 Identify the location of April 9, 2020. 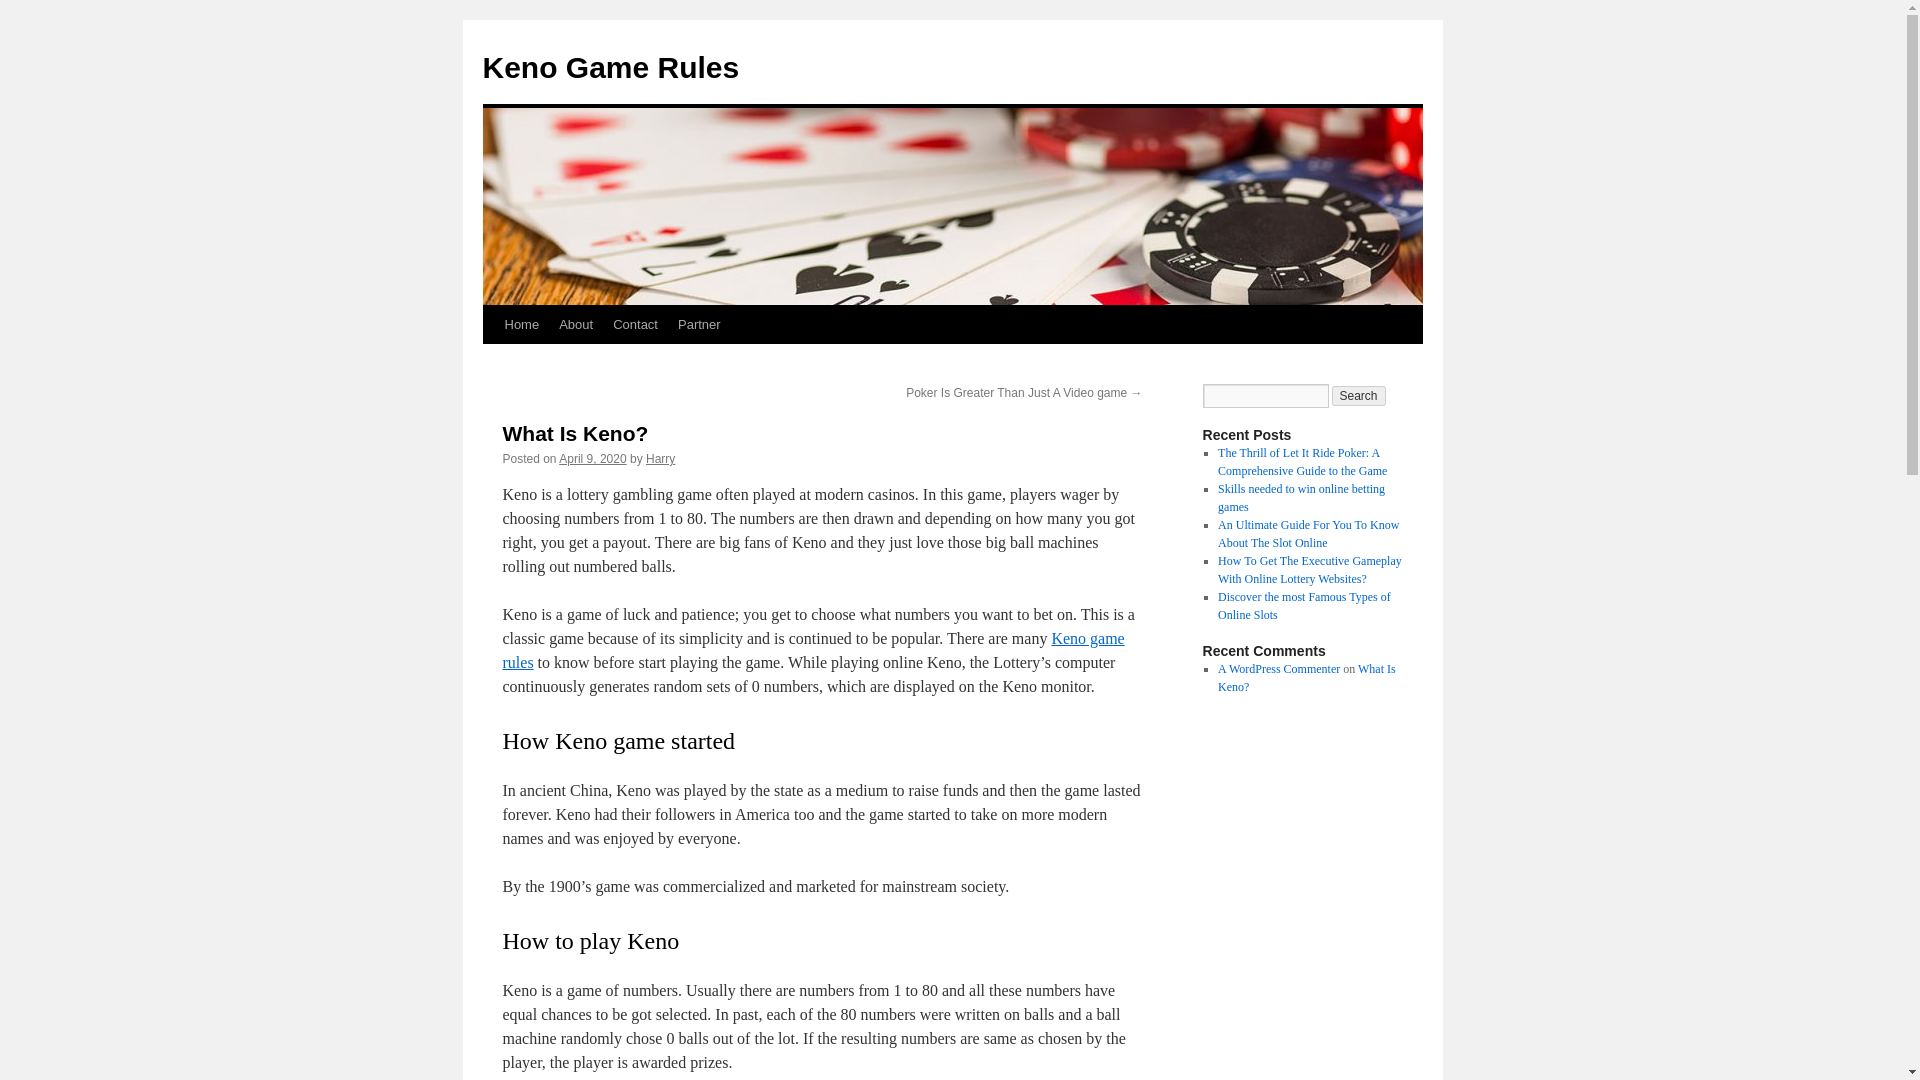
(592, 458).